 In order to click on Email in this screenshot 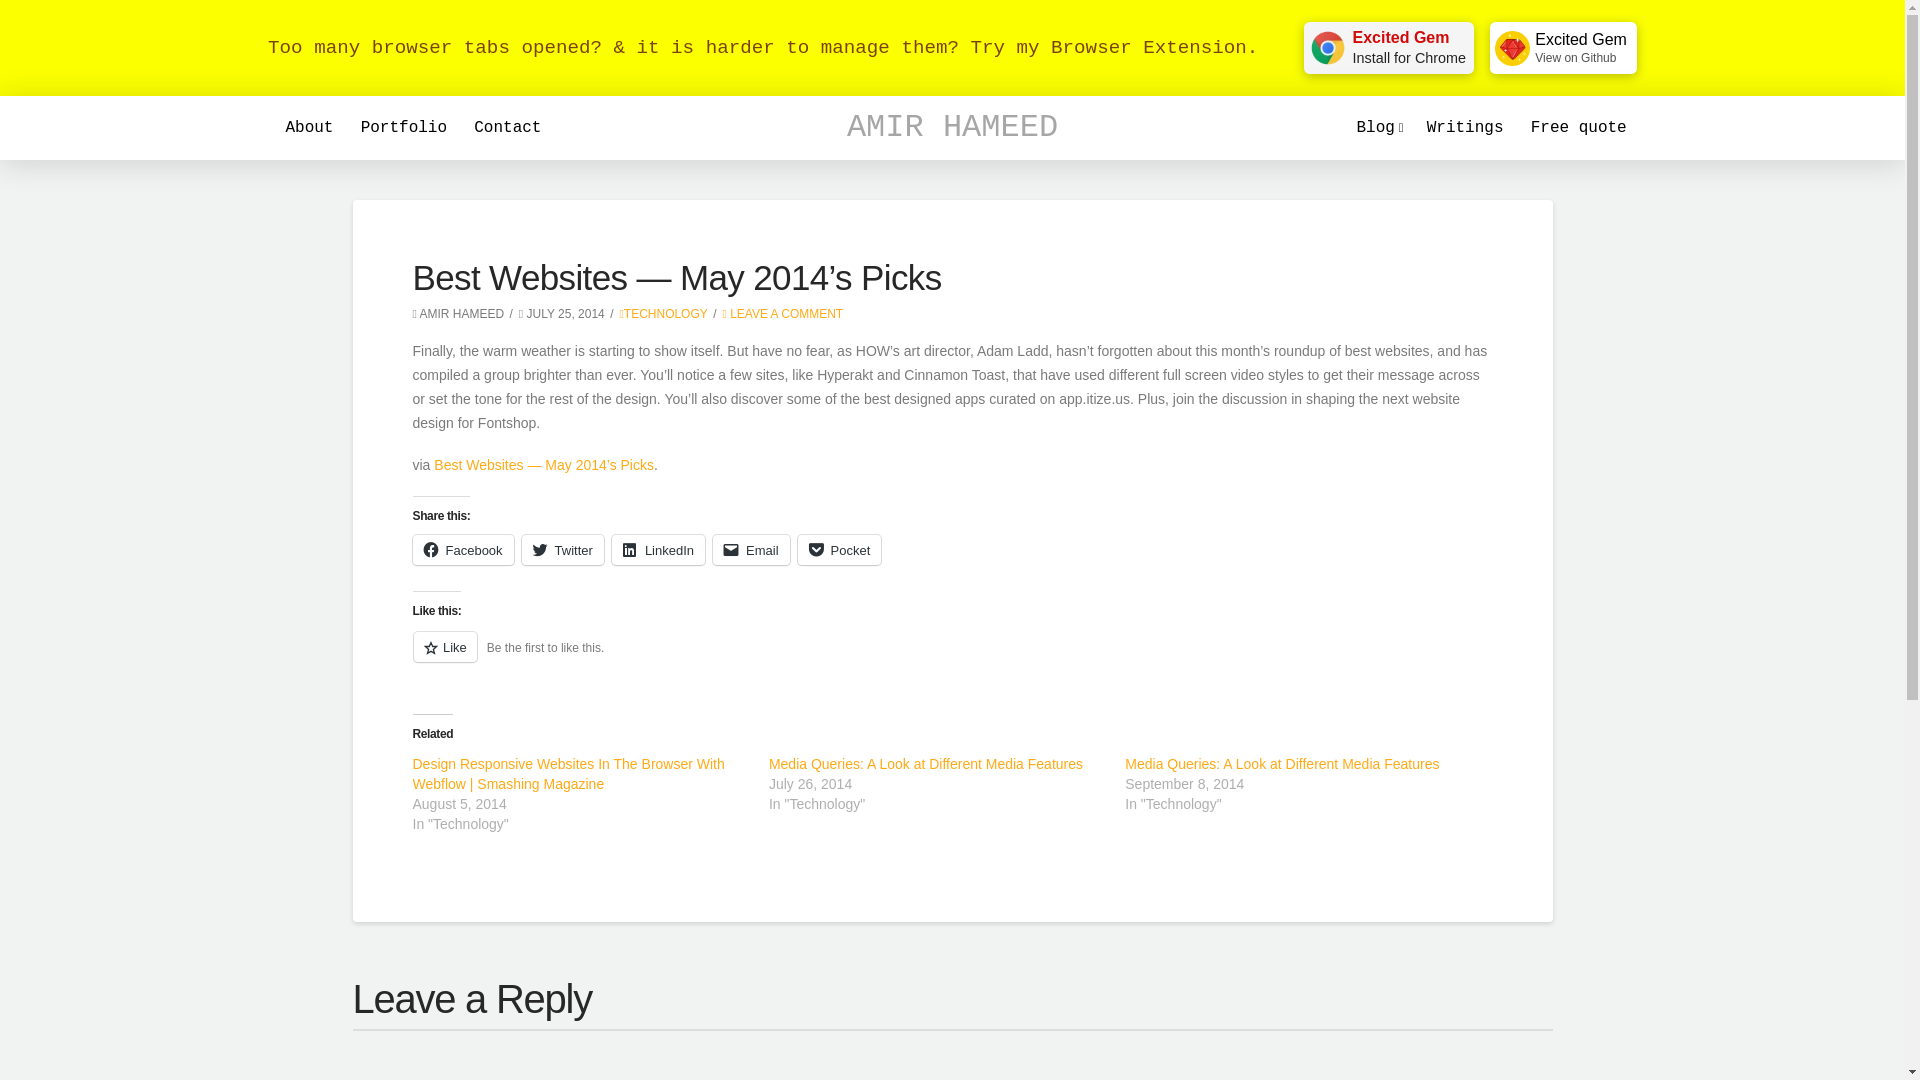, I will do `click(750, 549)`.